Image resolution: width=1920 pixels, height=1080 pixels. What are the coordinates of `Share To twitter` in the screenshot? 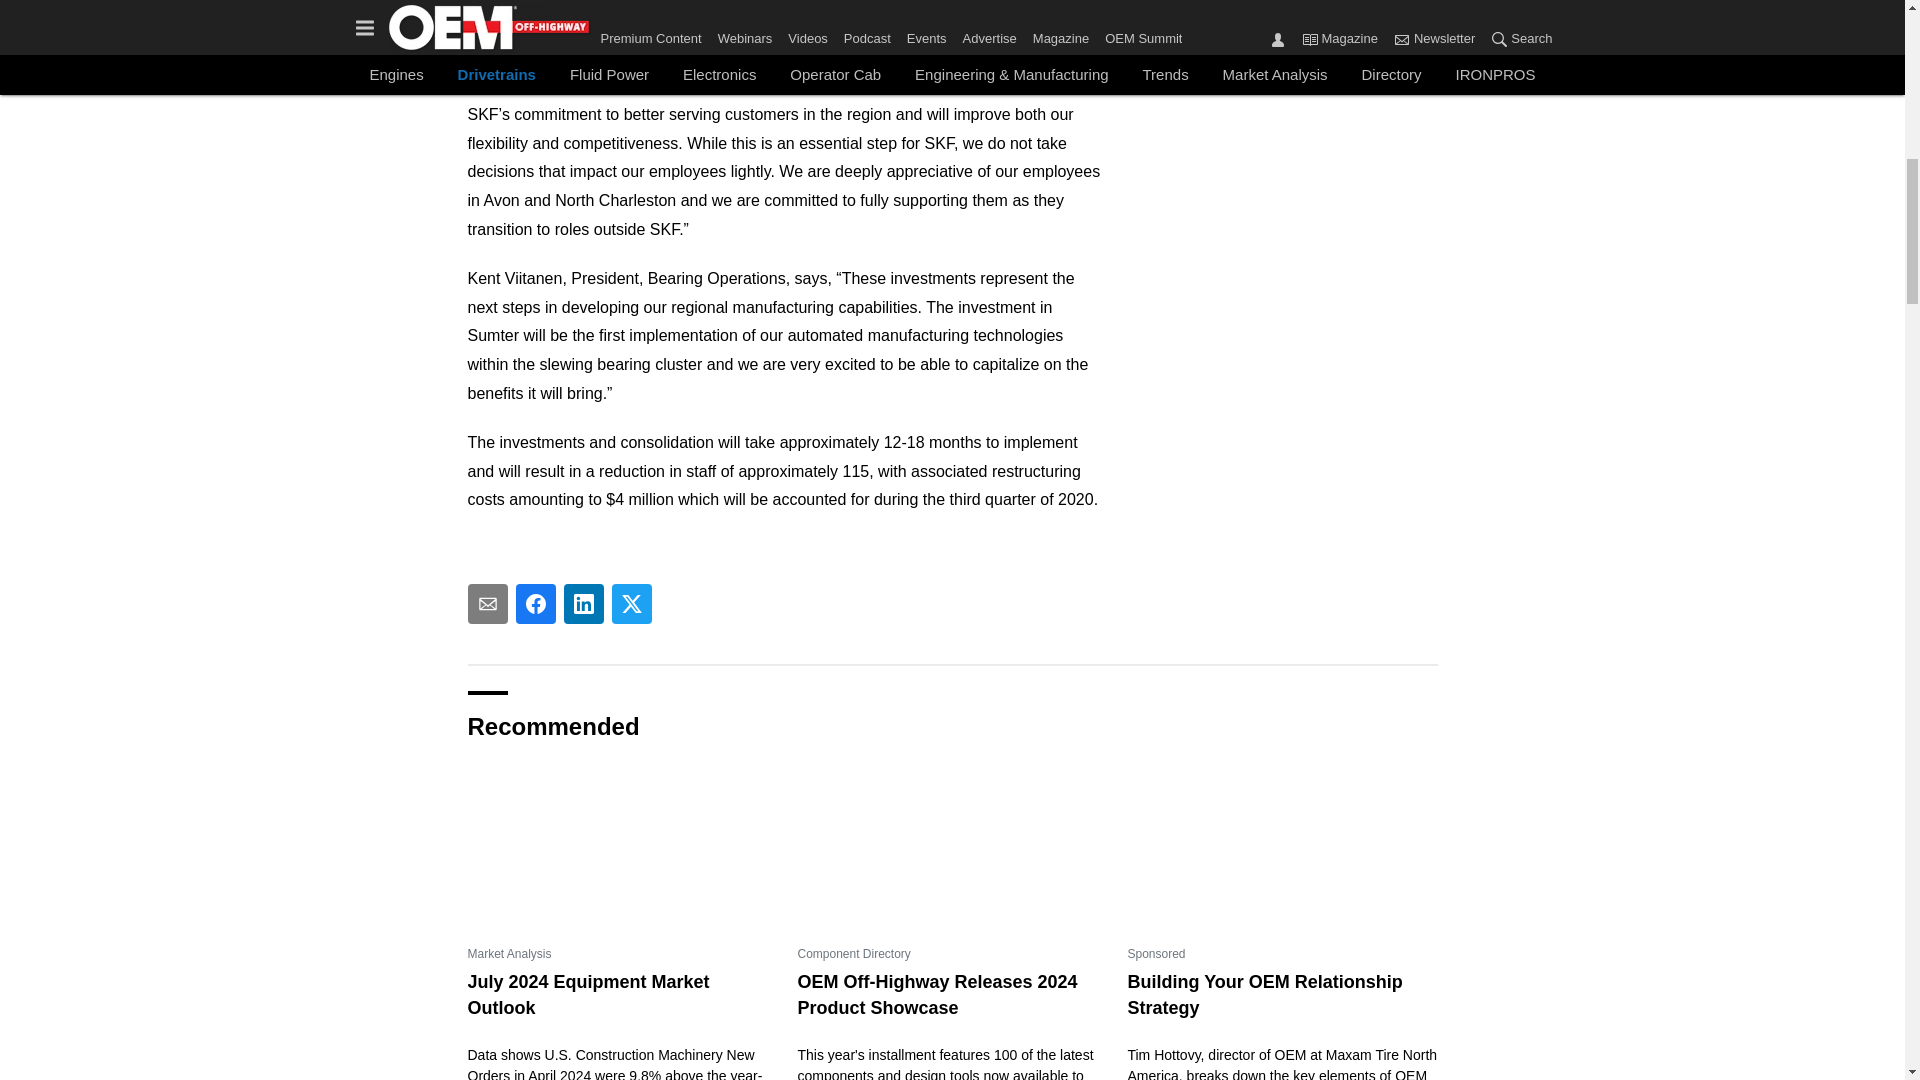 It's located at (632, 604).